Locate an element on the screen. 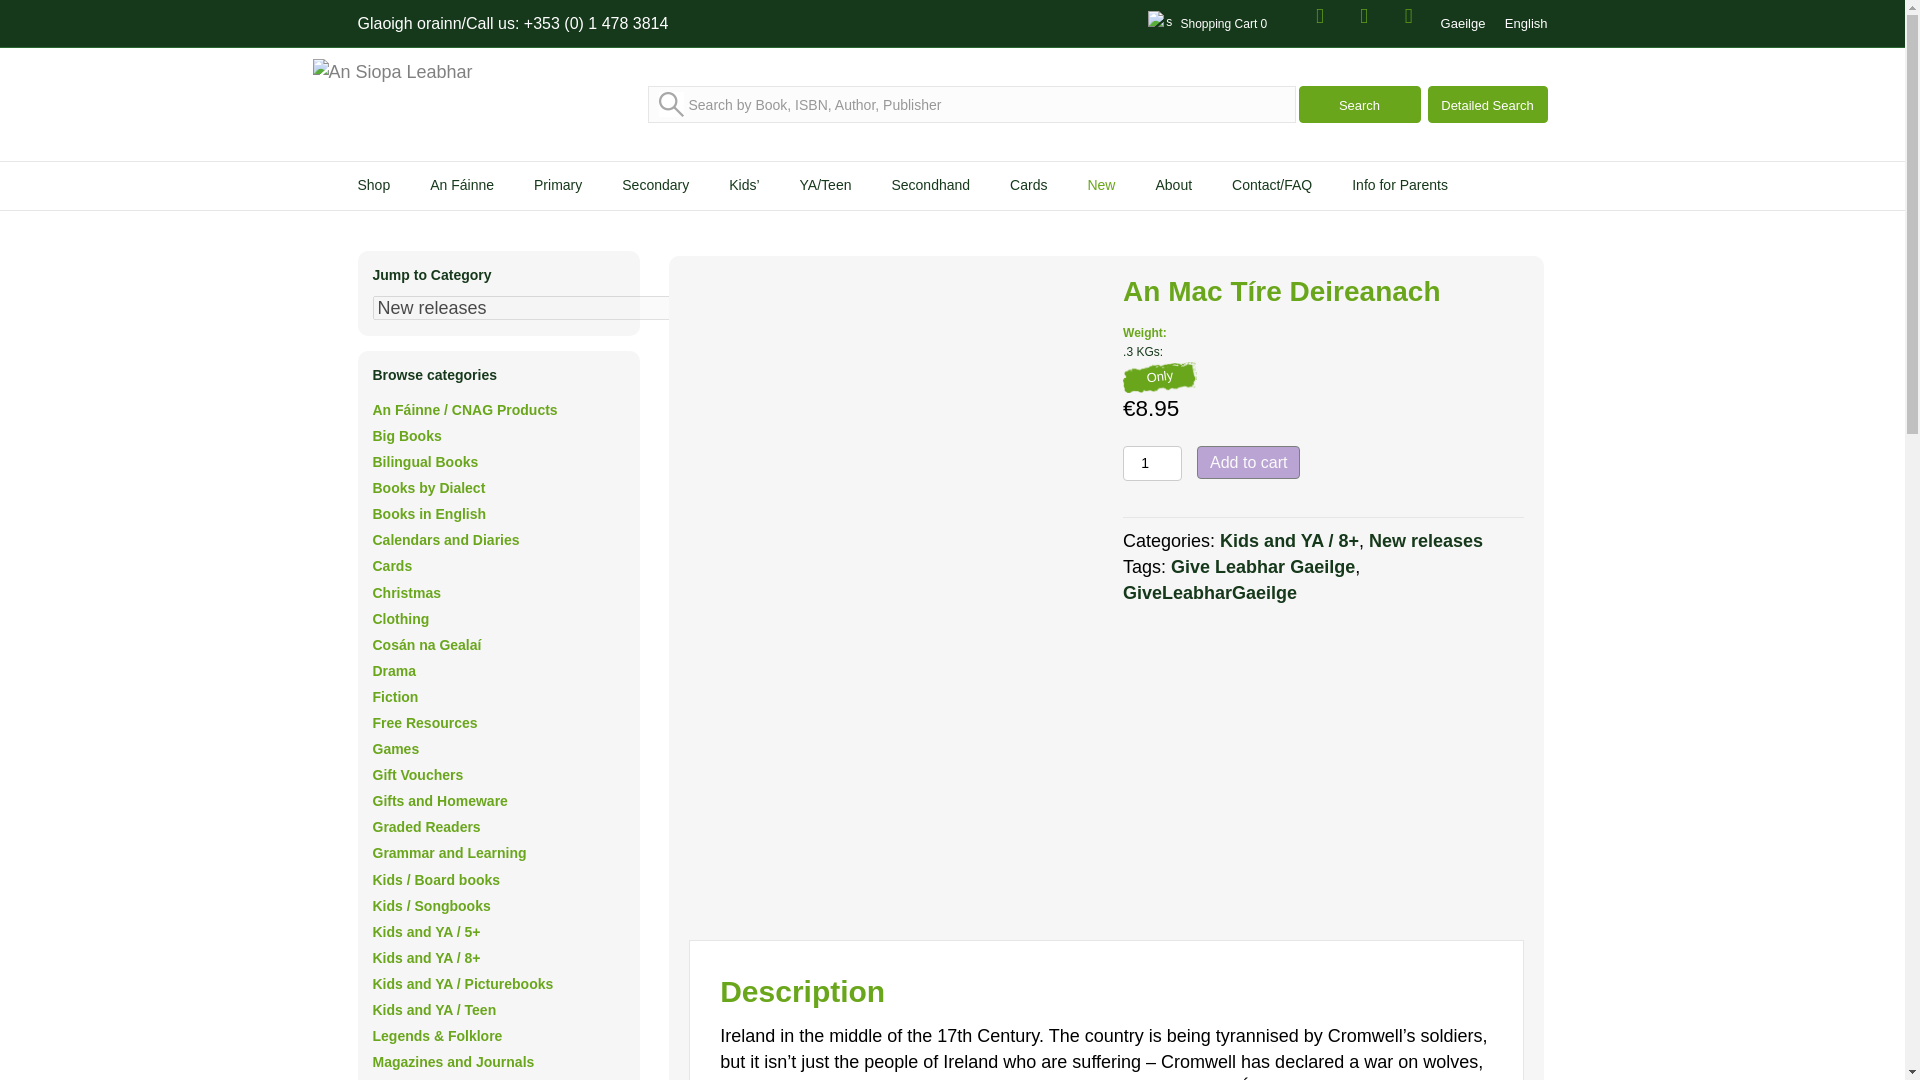 This screenshot has height=1080, width=1920. Info for Parents is located at coordinates (1399, 186).